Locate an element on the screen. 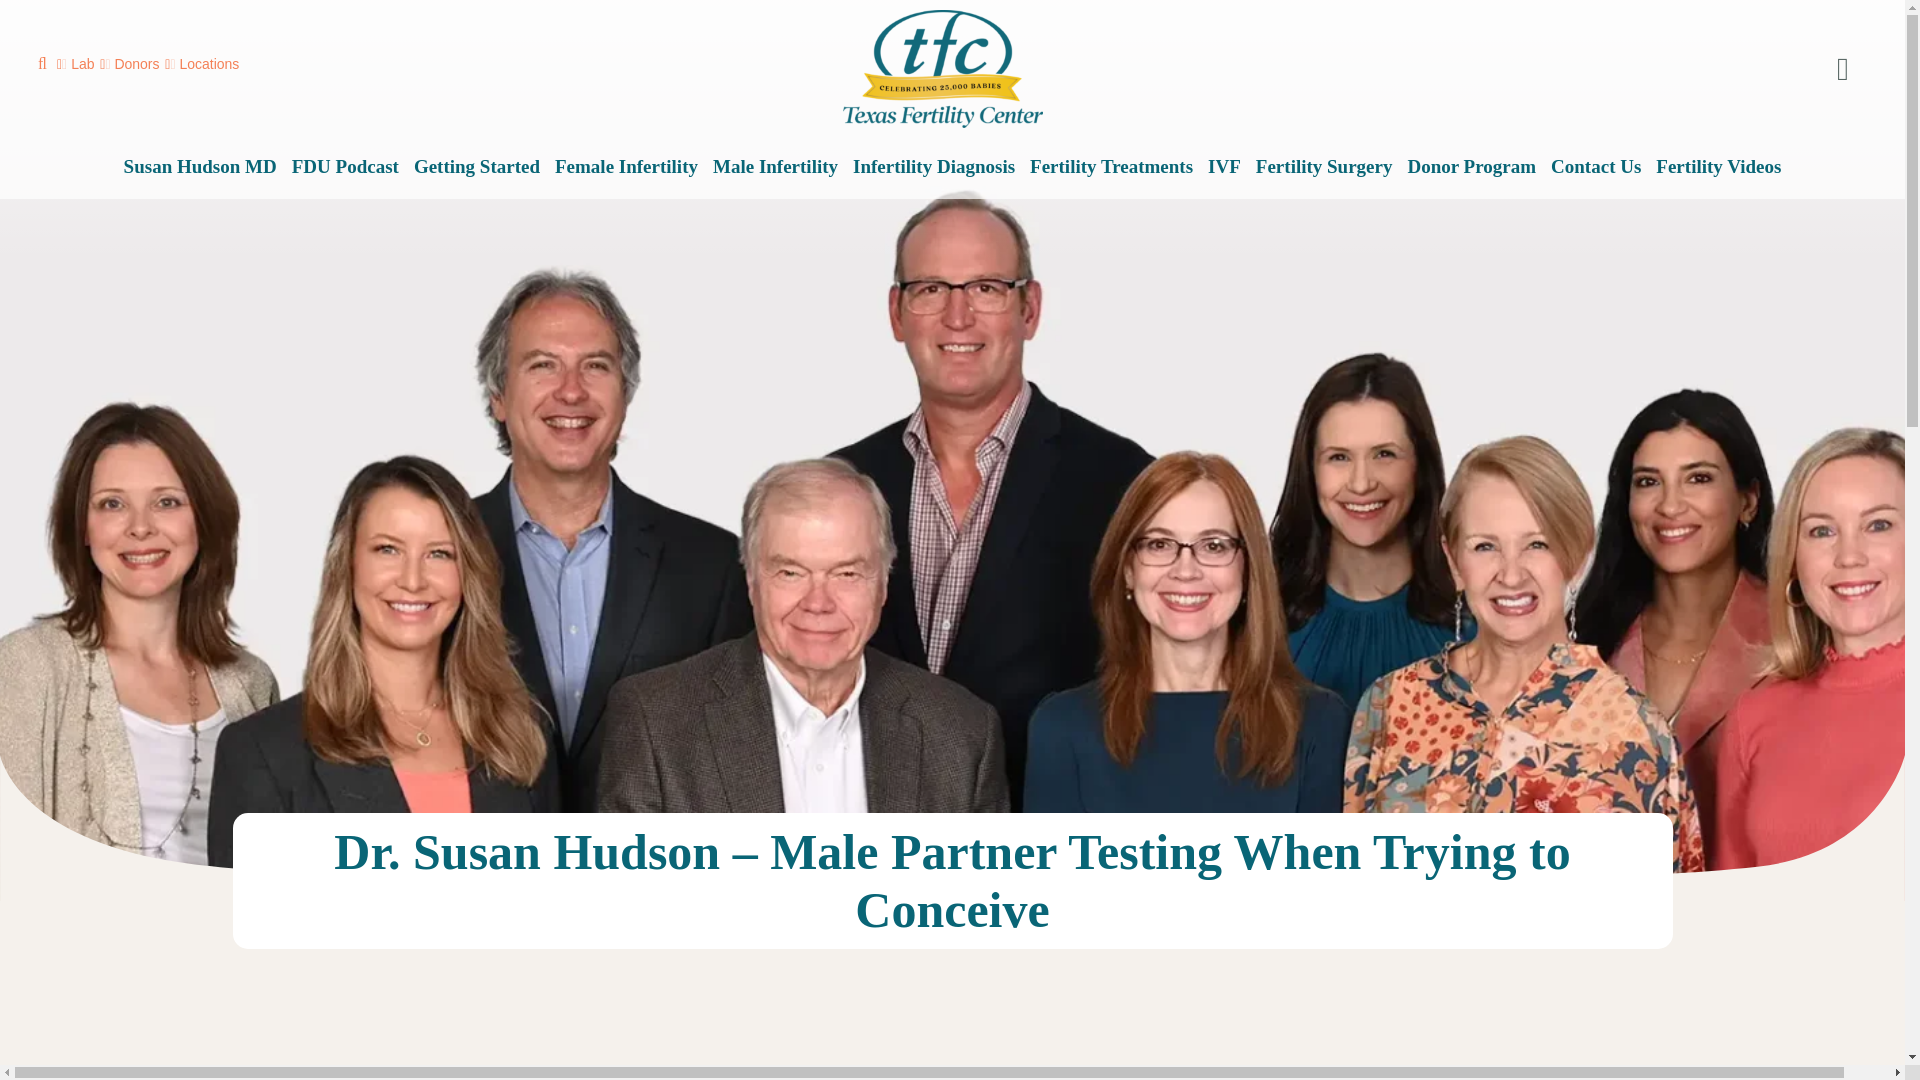  Contact Us is located at coordinates (1596, 168).